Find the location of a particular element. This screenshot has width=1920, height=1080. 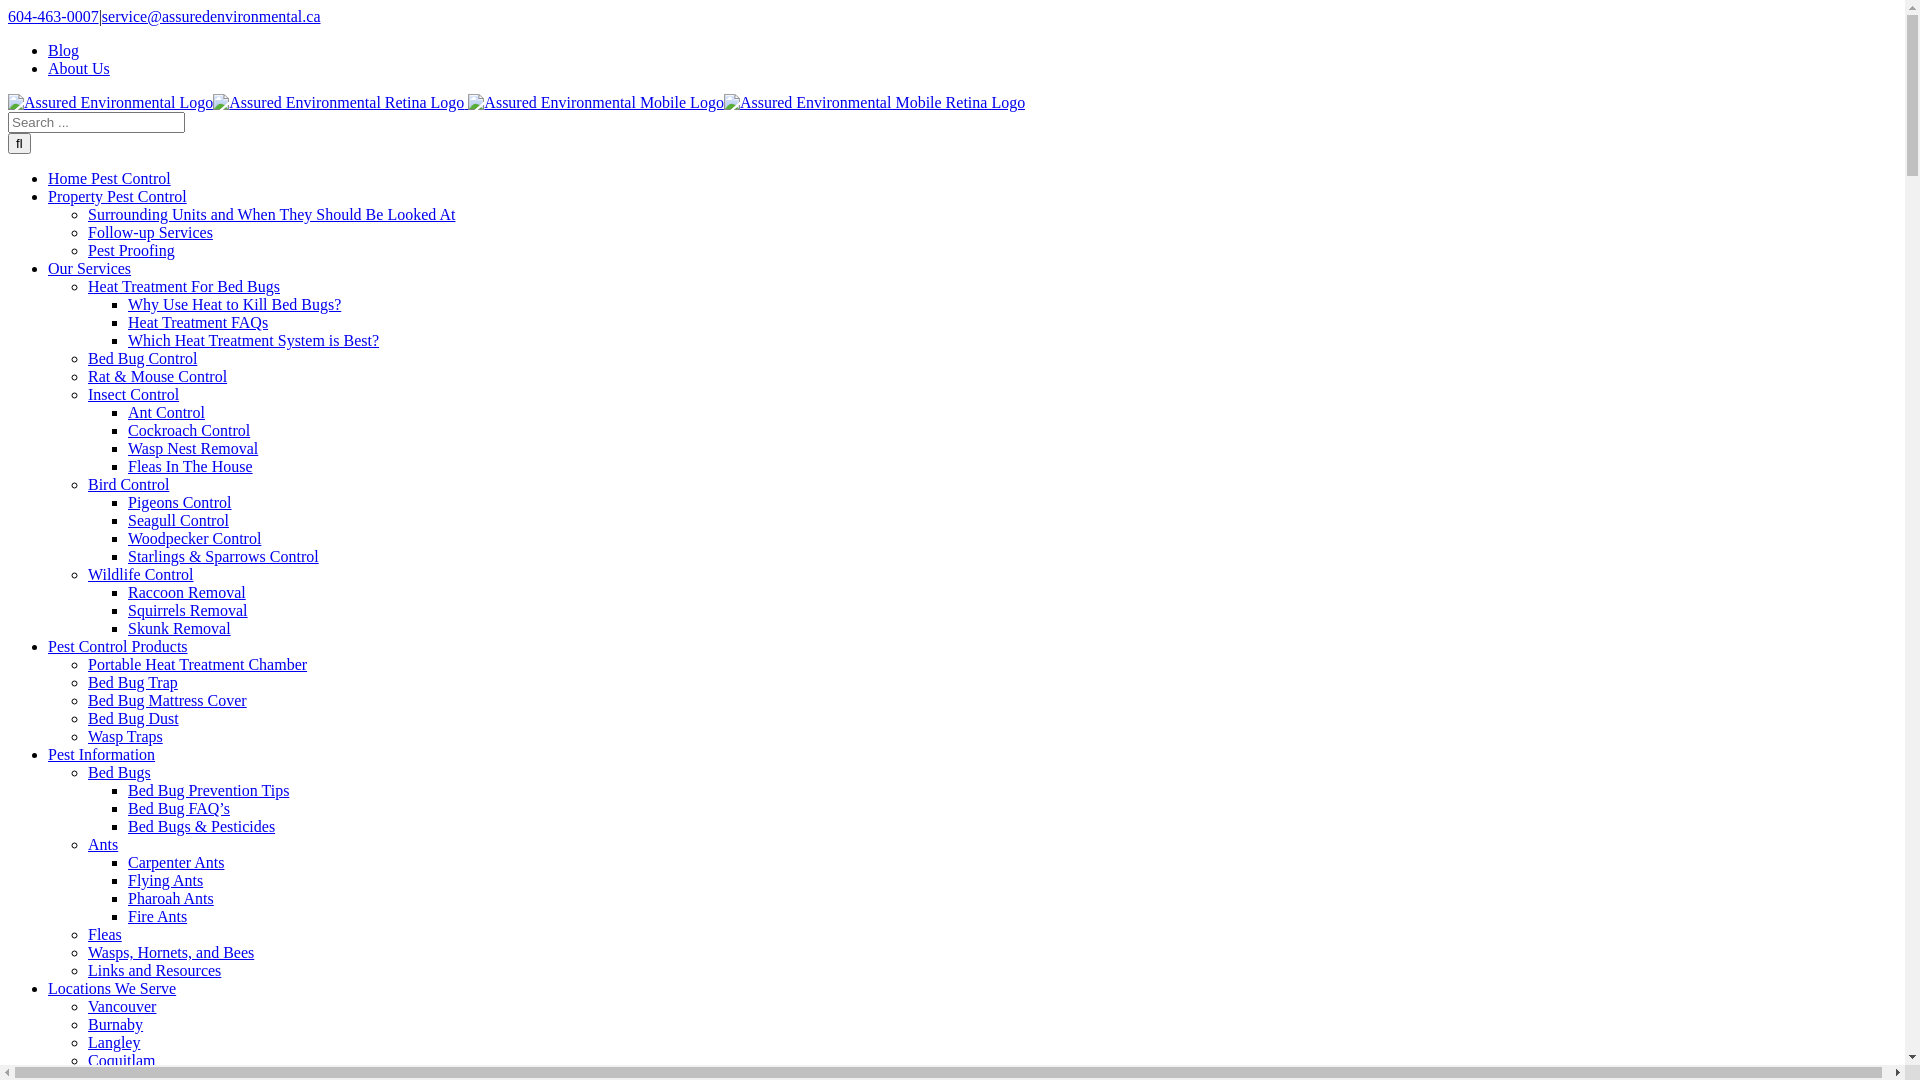

Vancouver is located at coordinates (122, 1006).